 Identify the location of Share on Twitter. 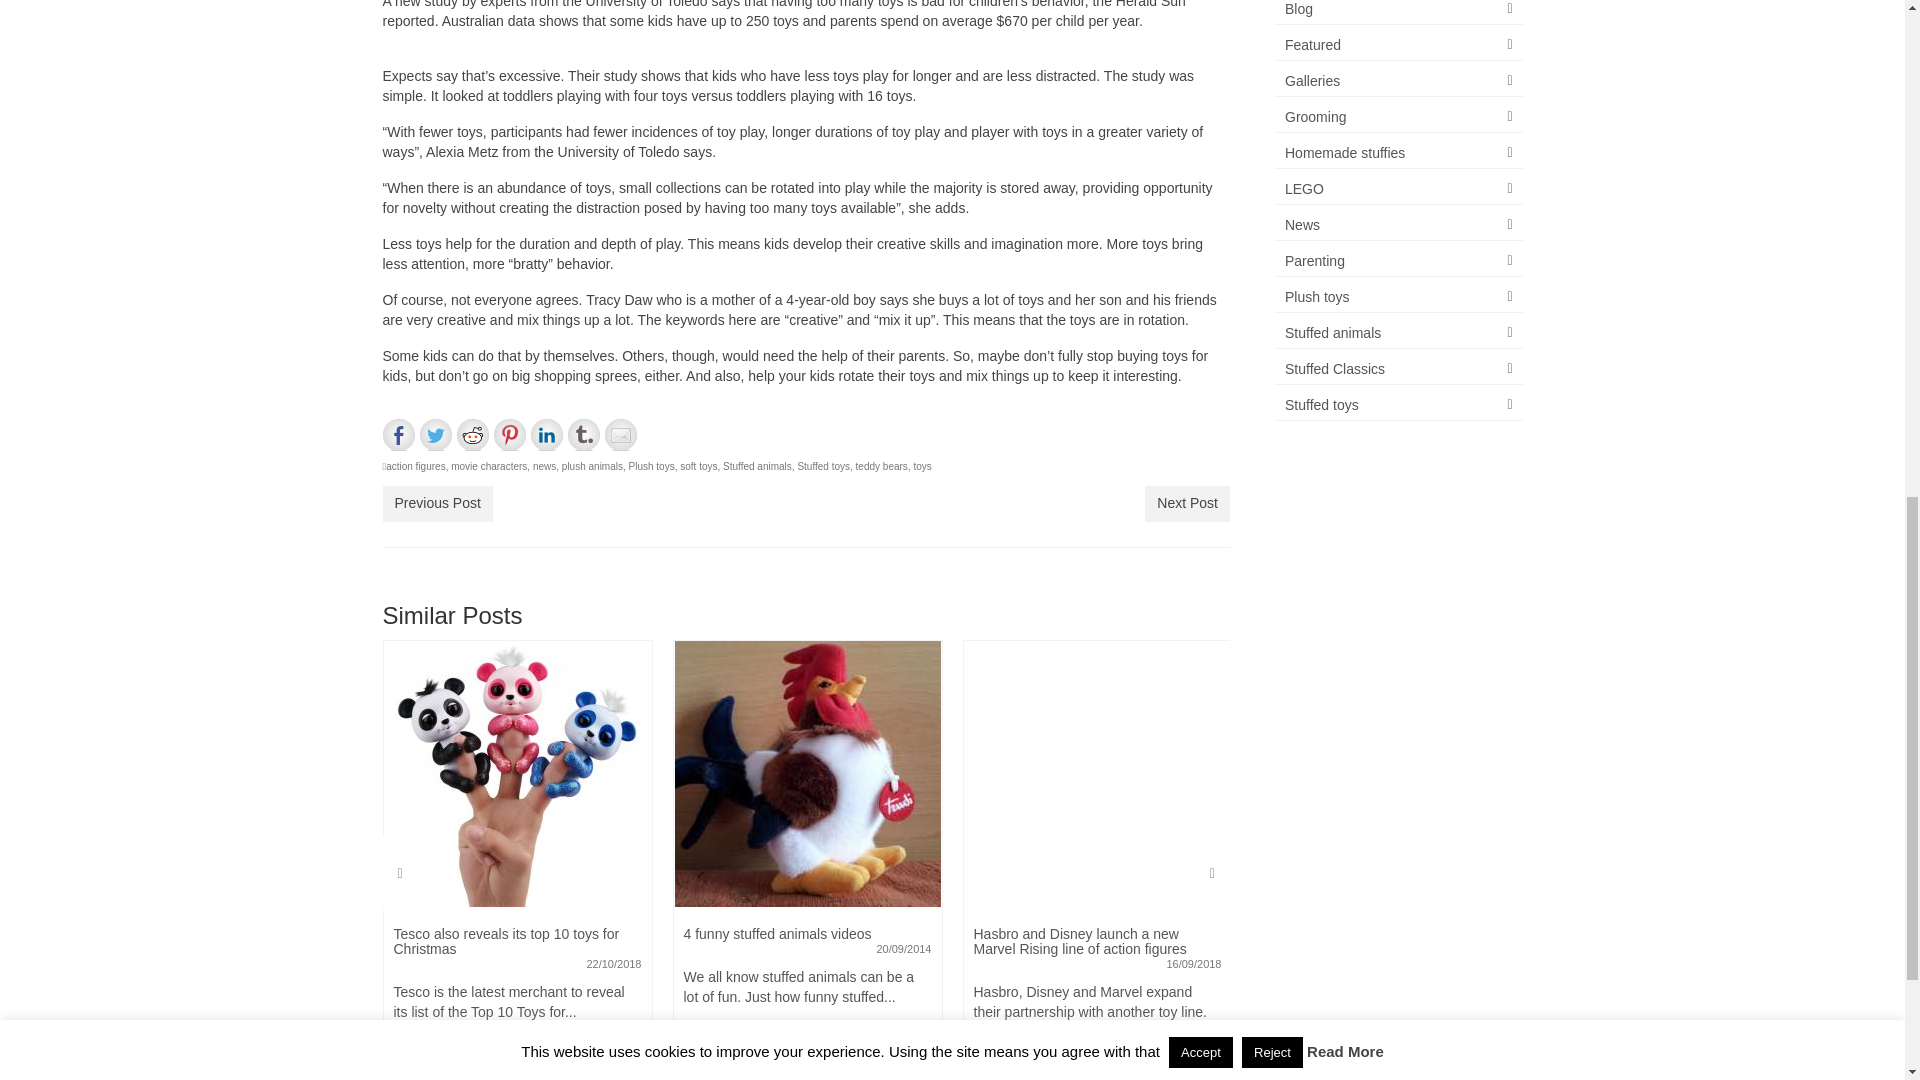
(436, 435).